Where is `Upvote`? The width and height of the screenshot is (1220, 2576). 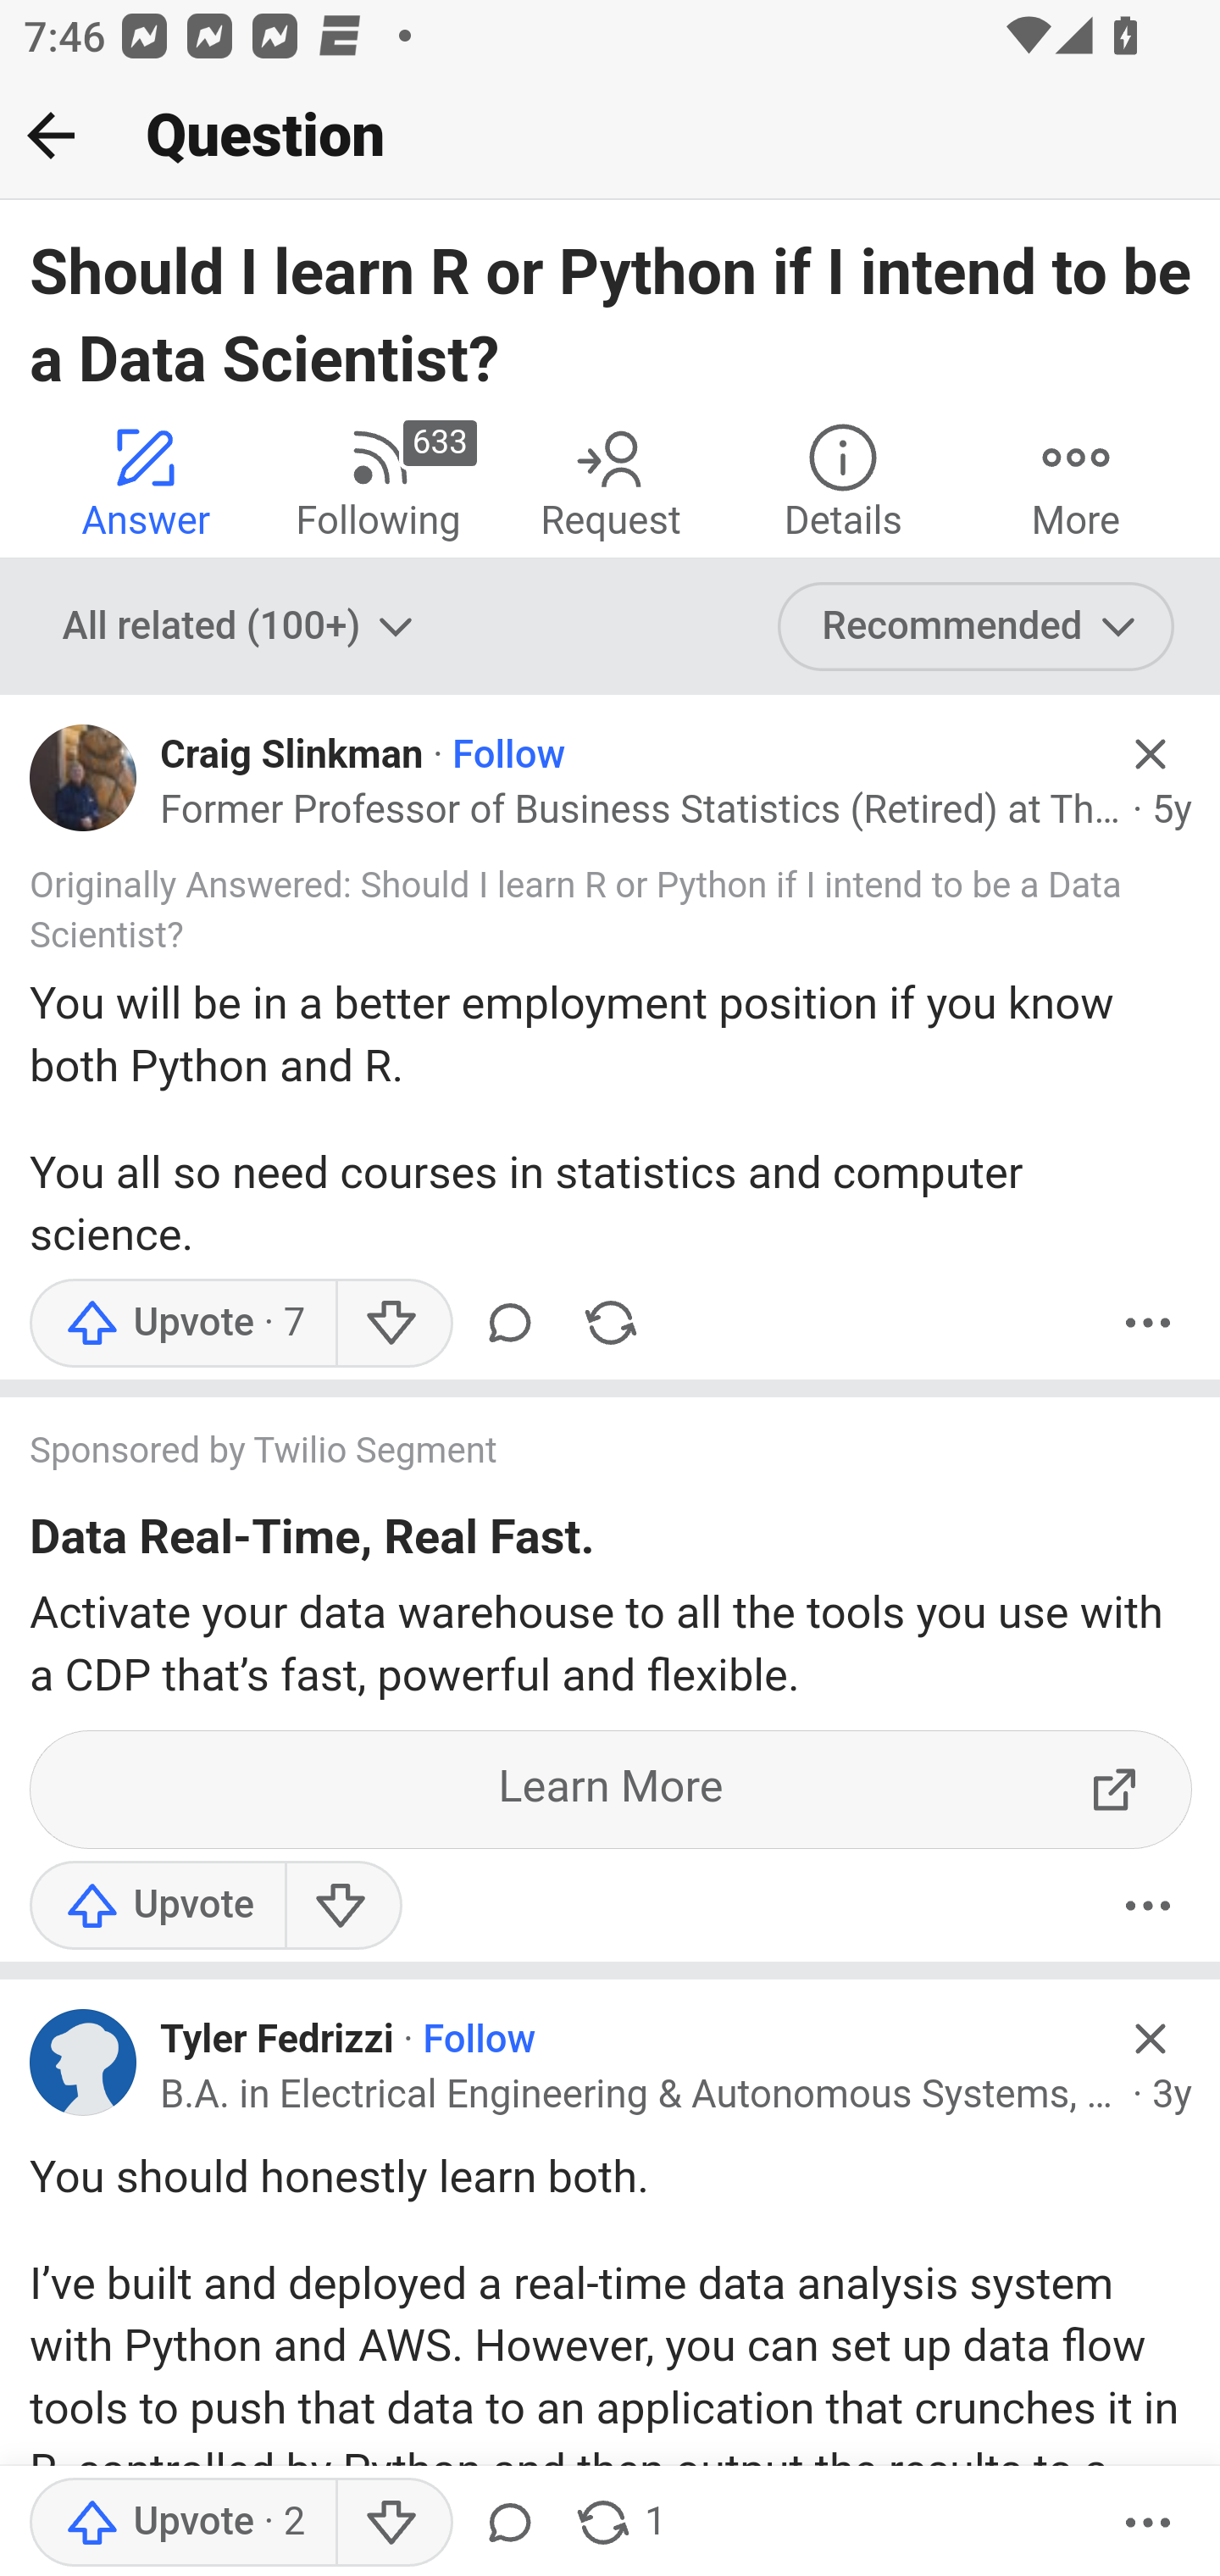
Upvote is located at coordinates (183, 1321).